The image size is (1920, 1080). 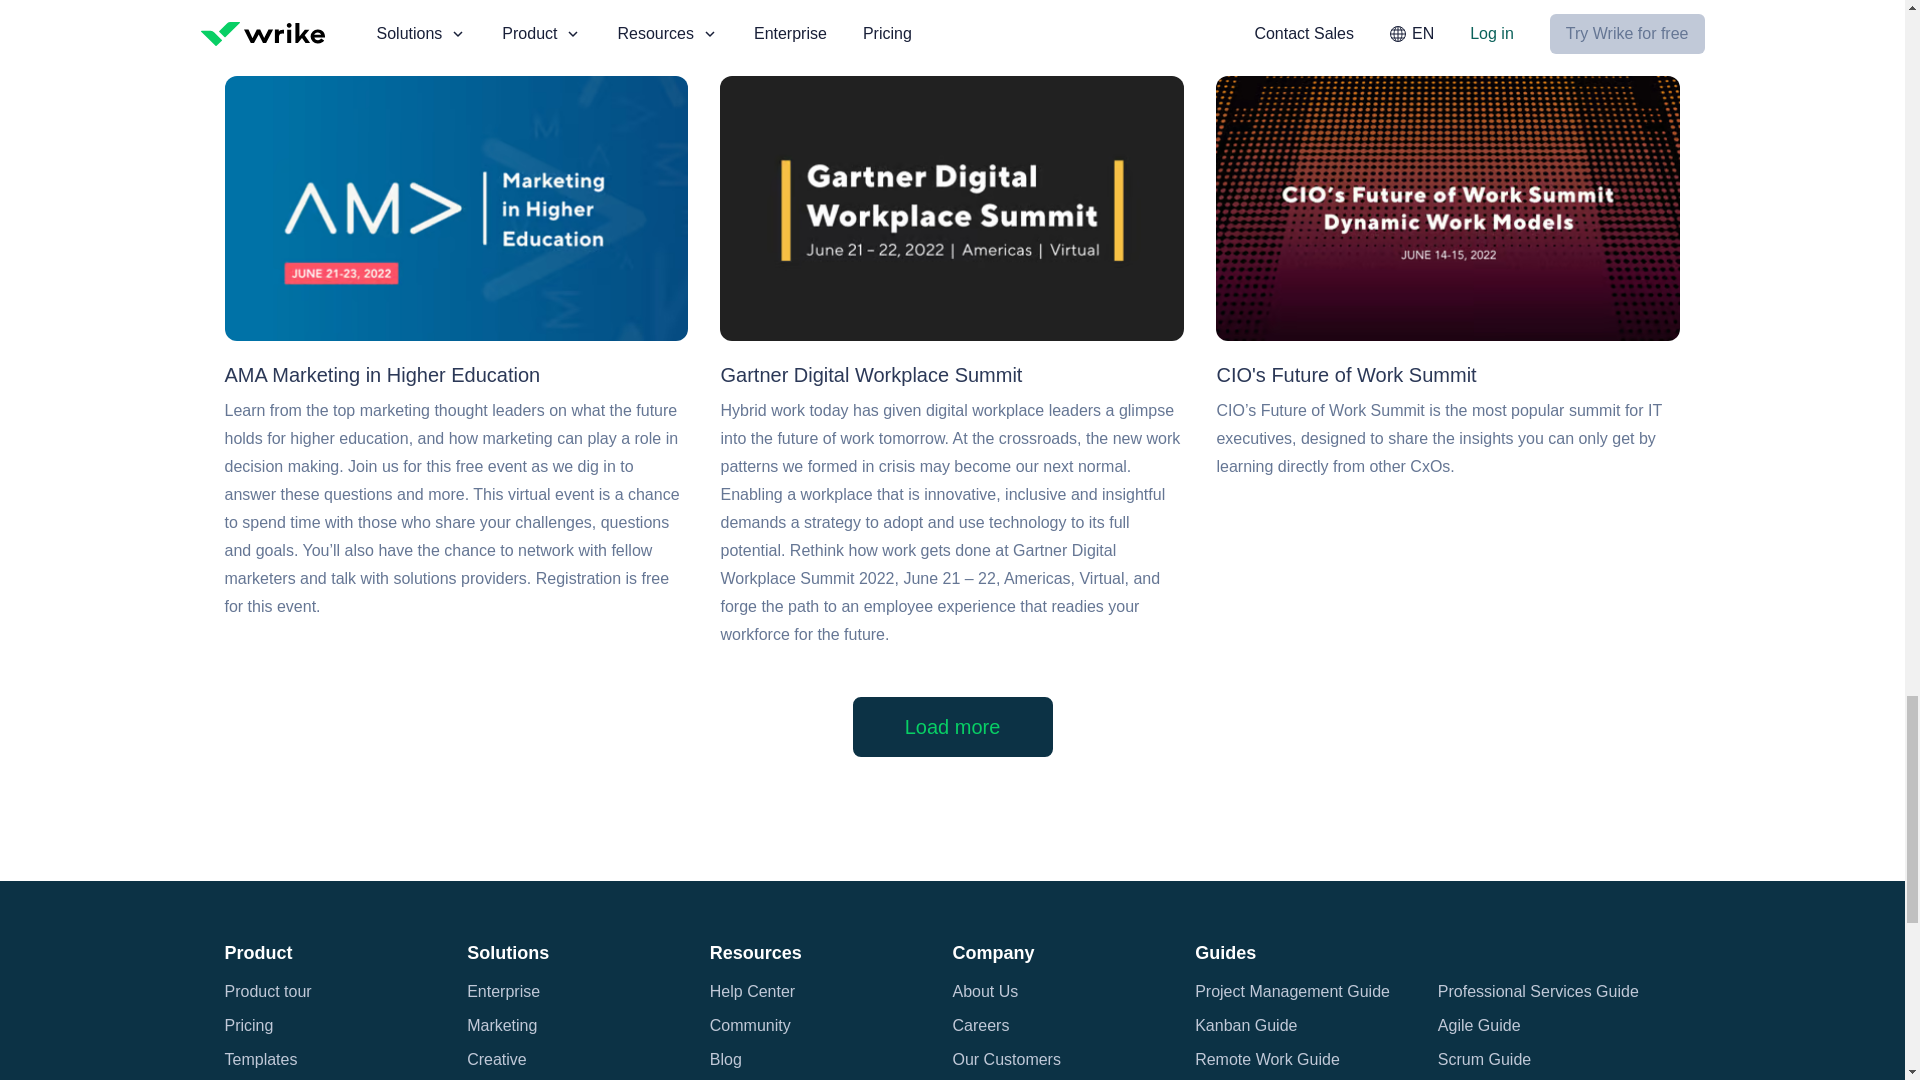 What do you see at coordinates (540, 1078) in the screenshot?
I see `Project Management` at bounding box center [540, 1078].